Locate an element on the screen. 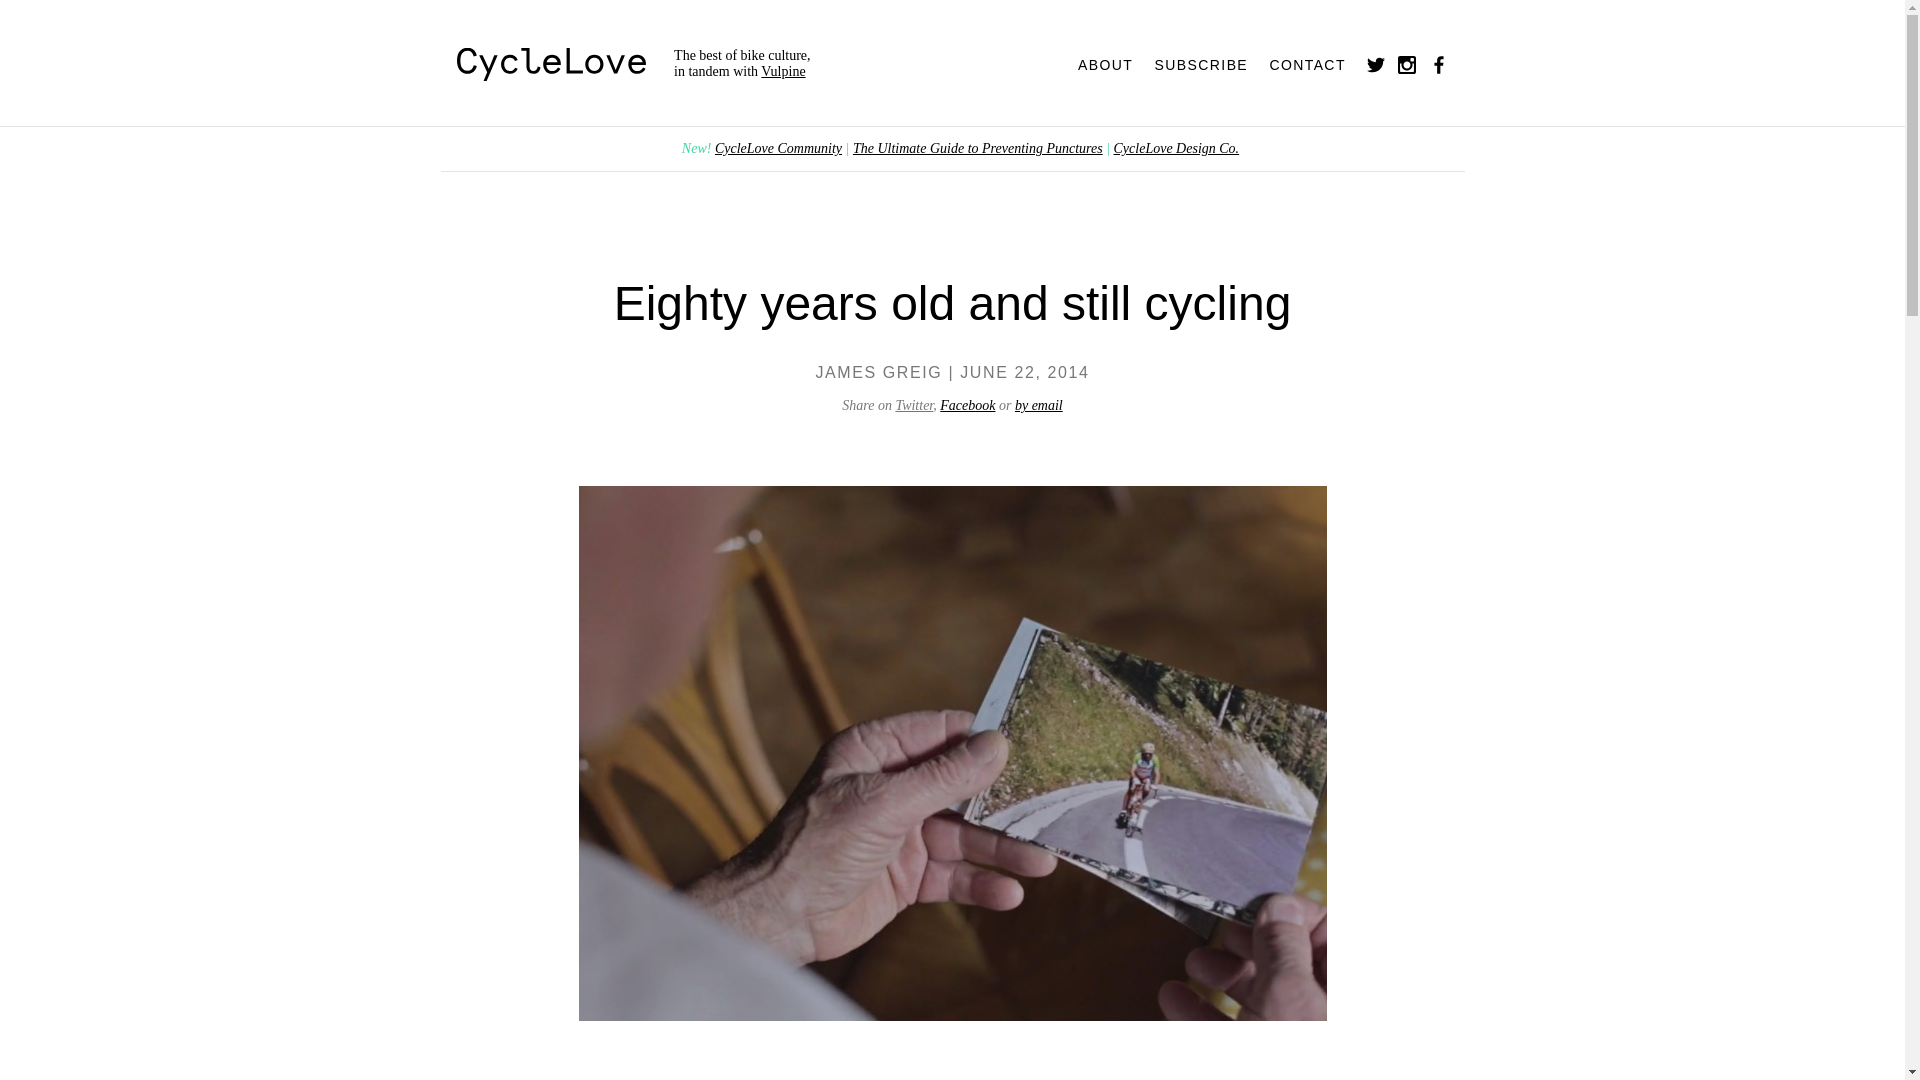  Facebook is located at coordinates (967, 406).